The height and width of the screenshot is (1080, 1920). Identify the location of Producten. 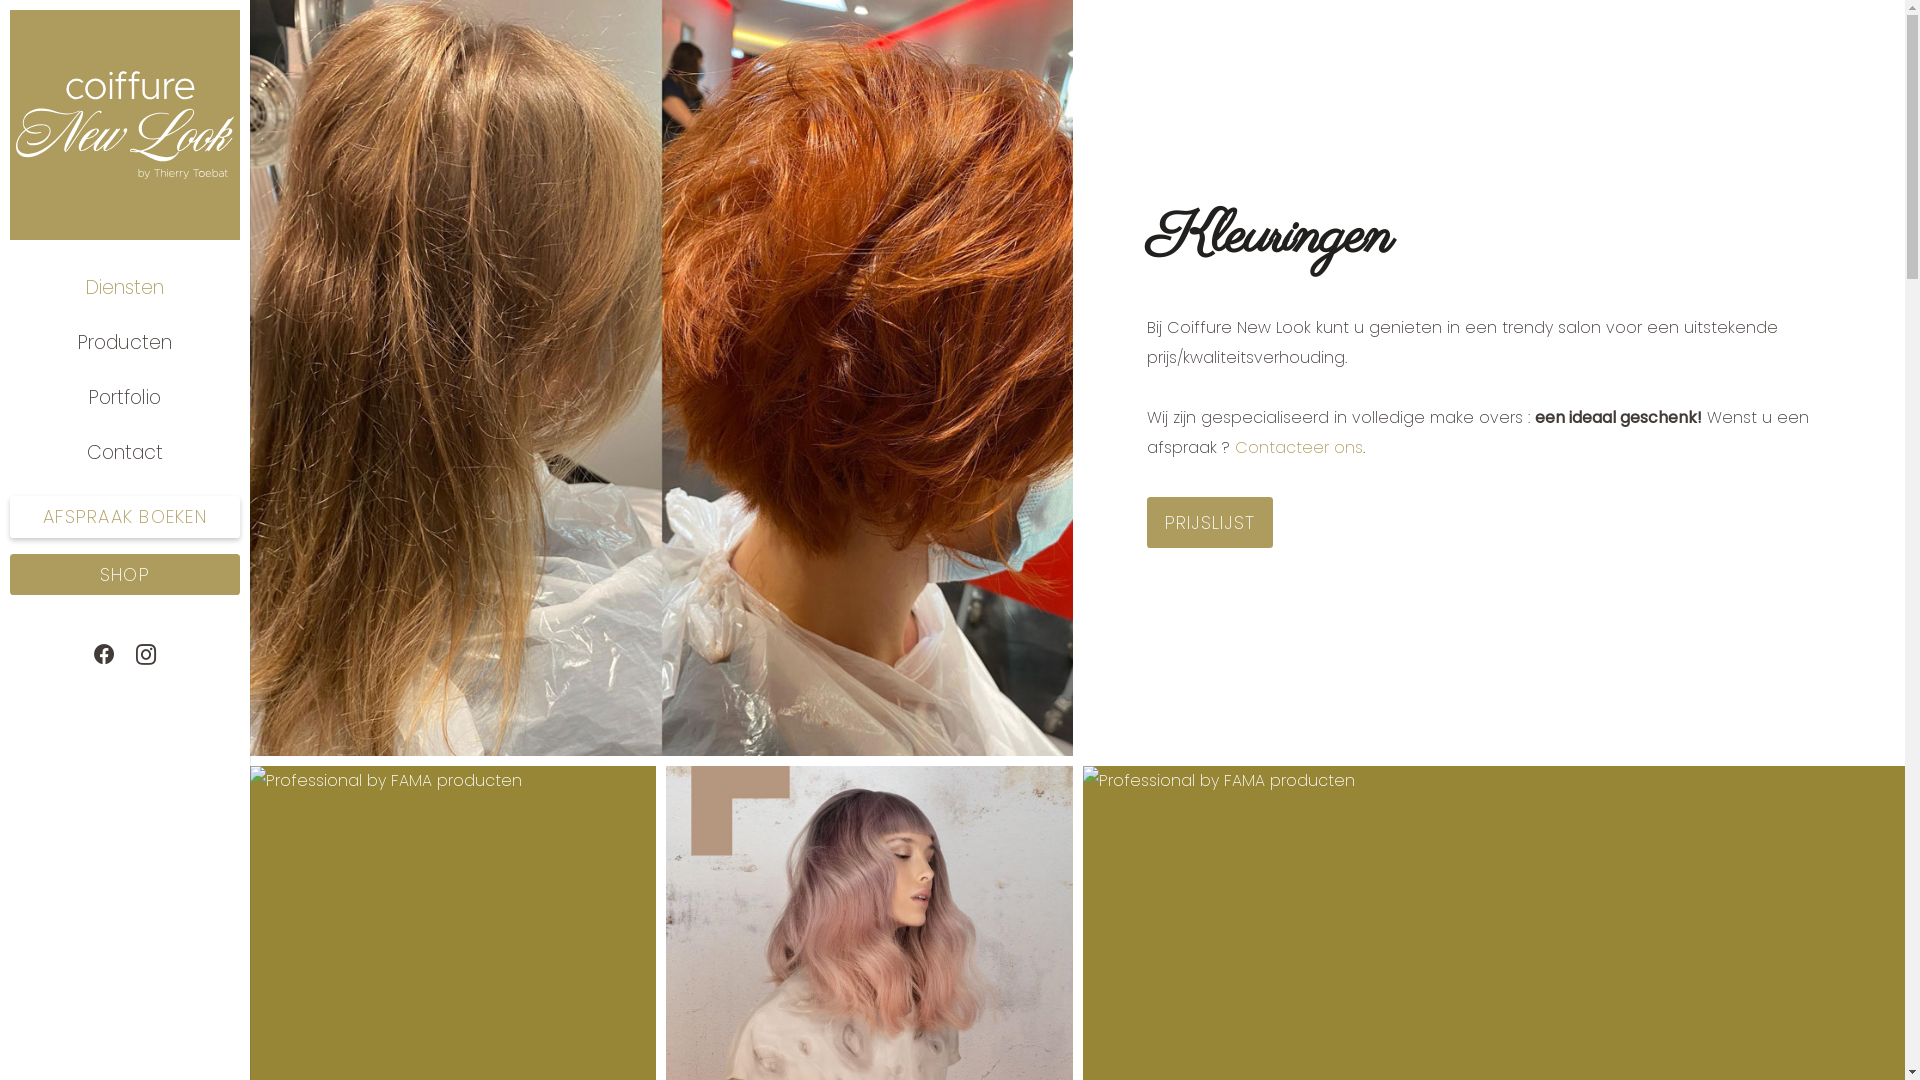
(125, 342).